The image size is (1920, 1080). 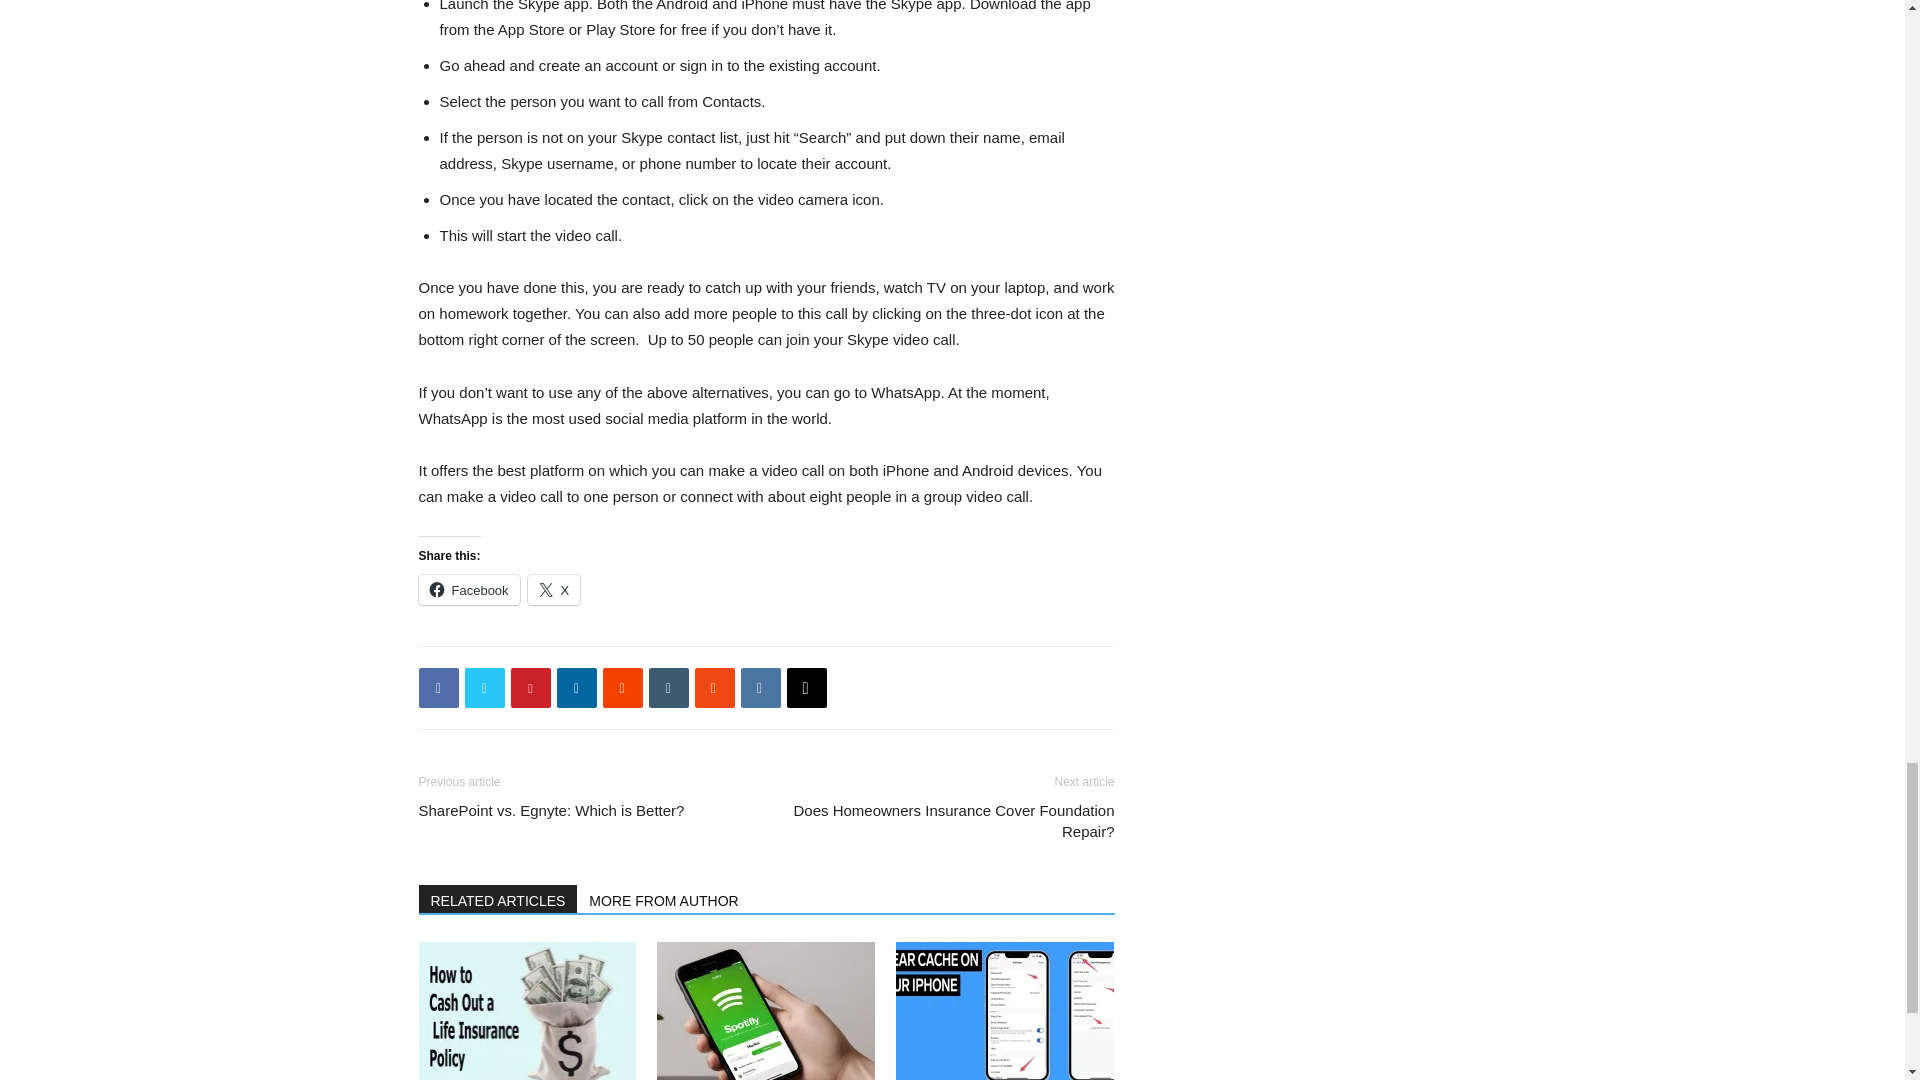 What do you see at coordinates (484, 688) in the screenshot?
I see `Twitter` at bounding box center [484, 688].